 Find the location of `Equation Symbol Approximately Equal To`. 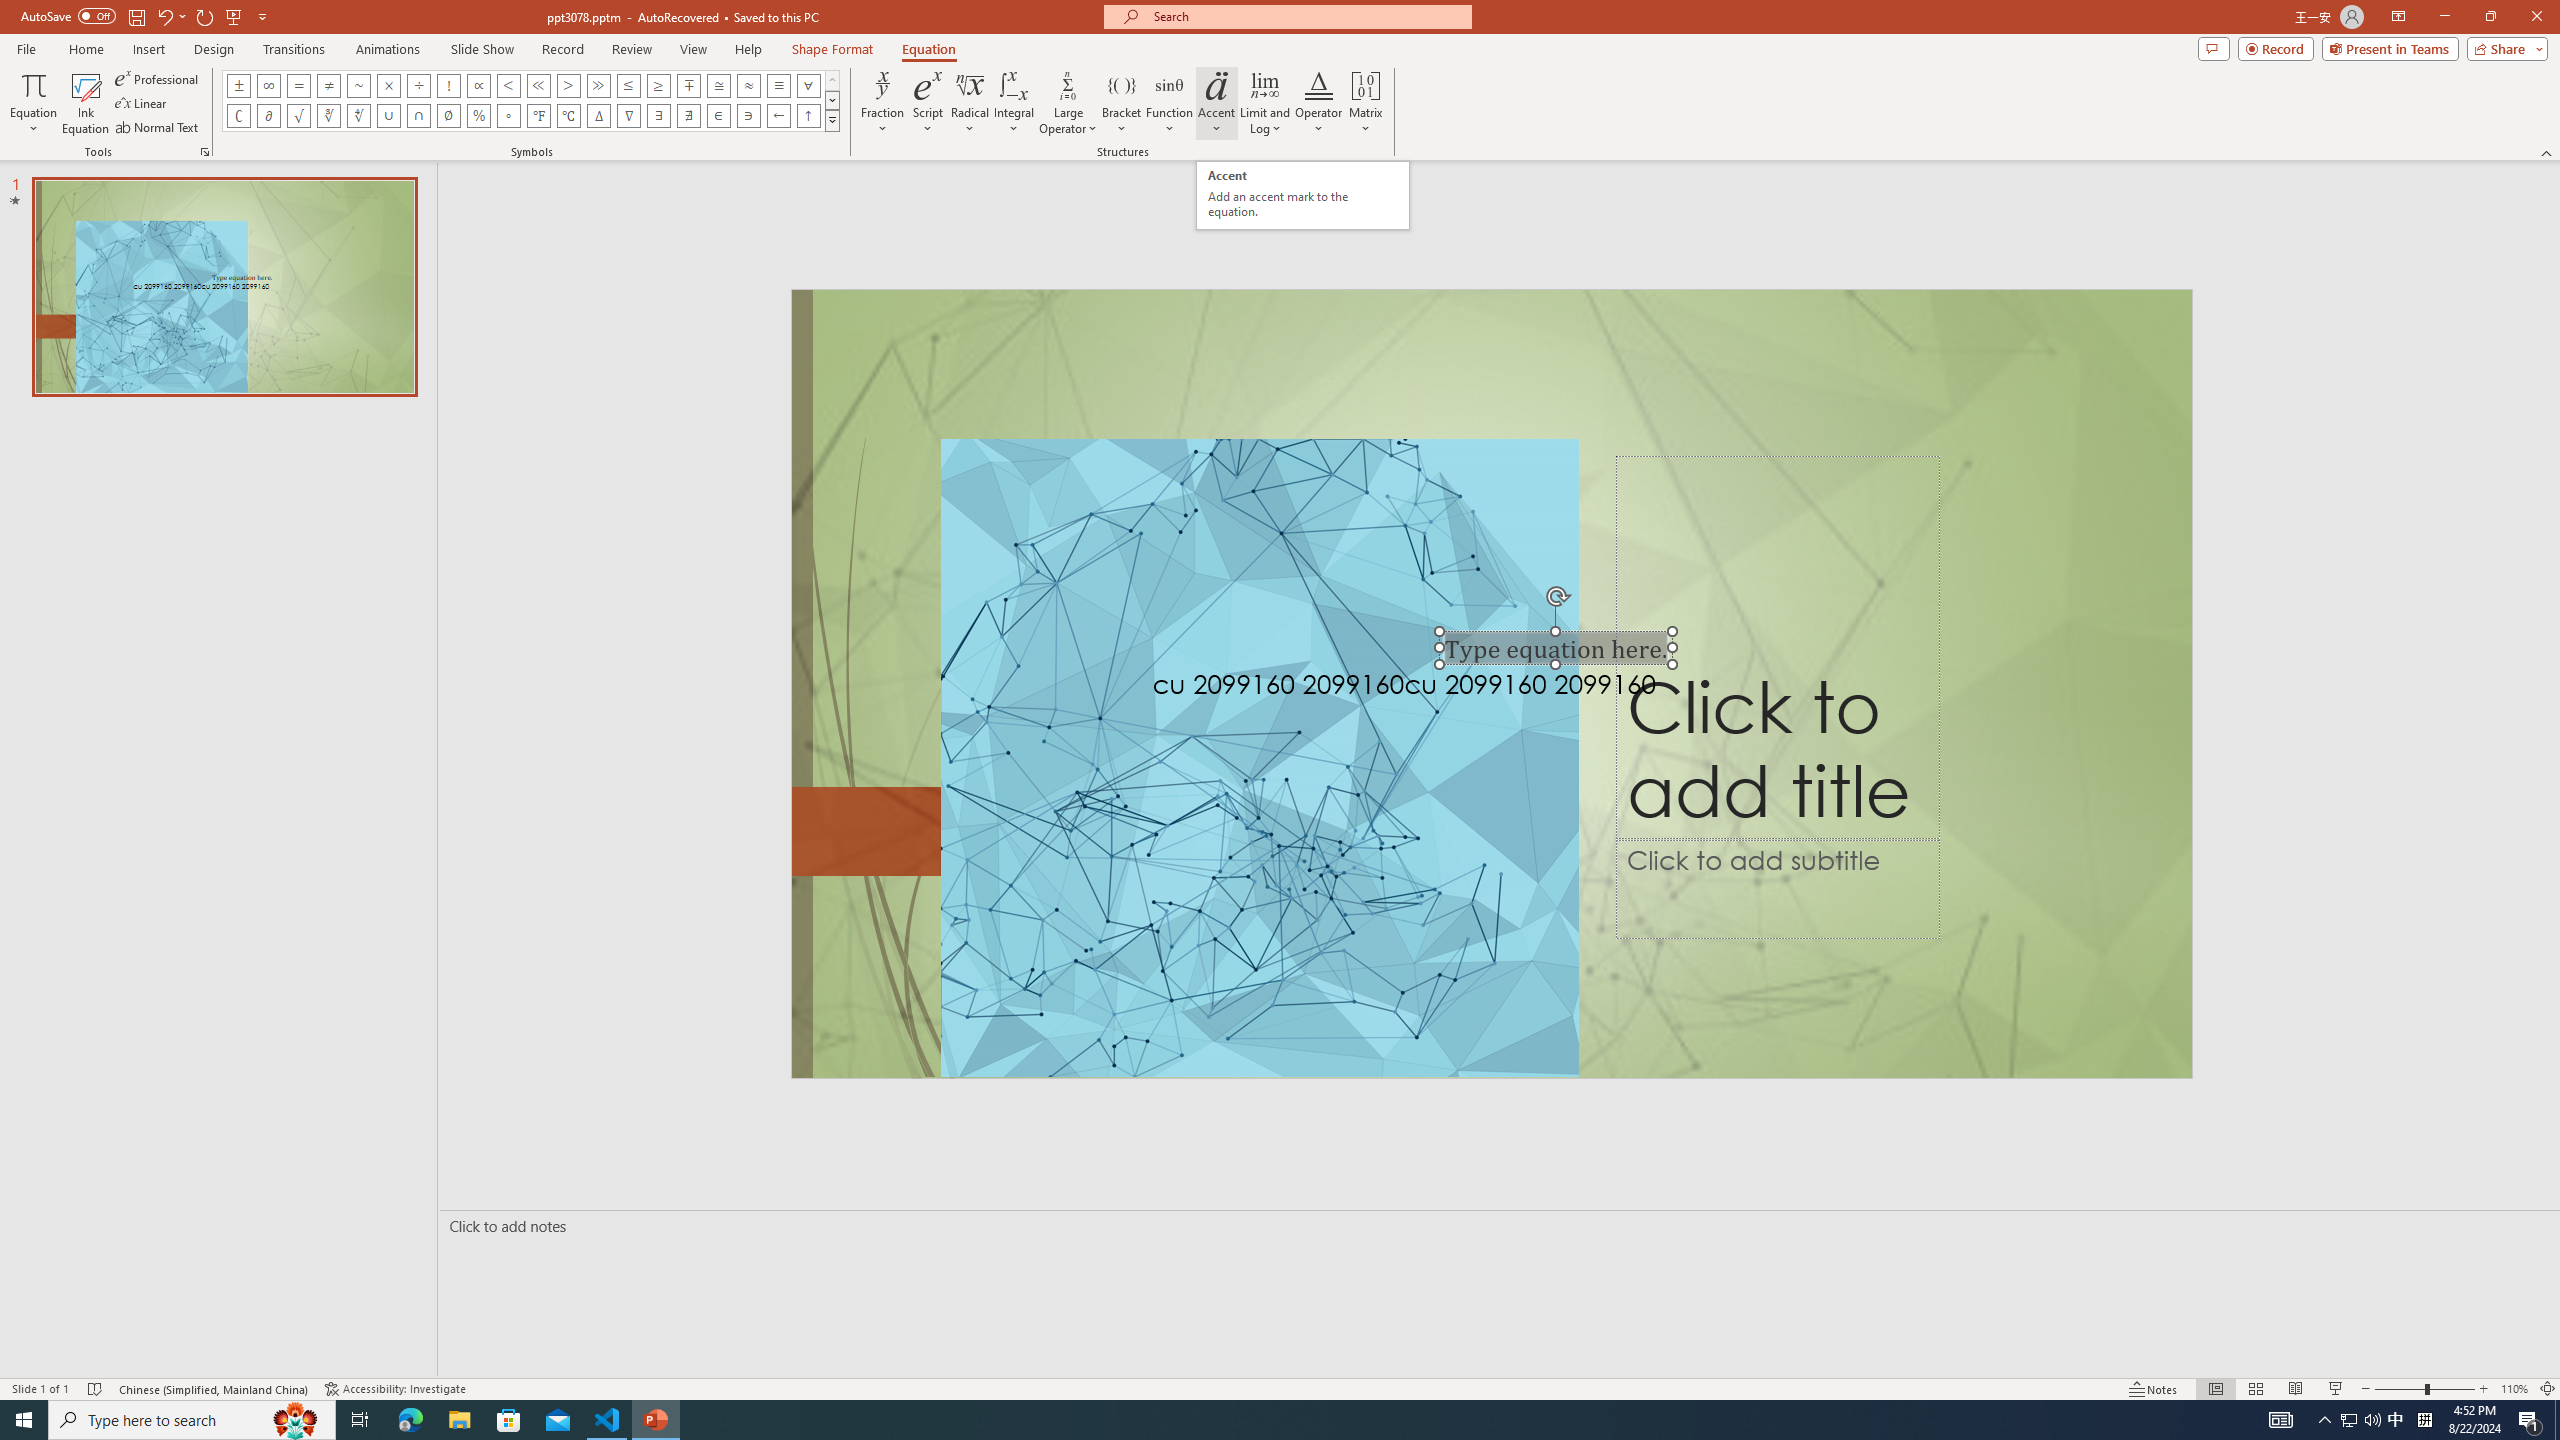

Equation Symbol Approximately Equal To is located at coordinates (719, 85).